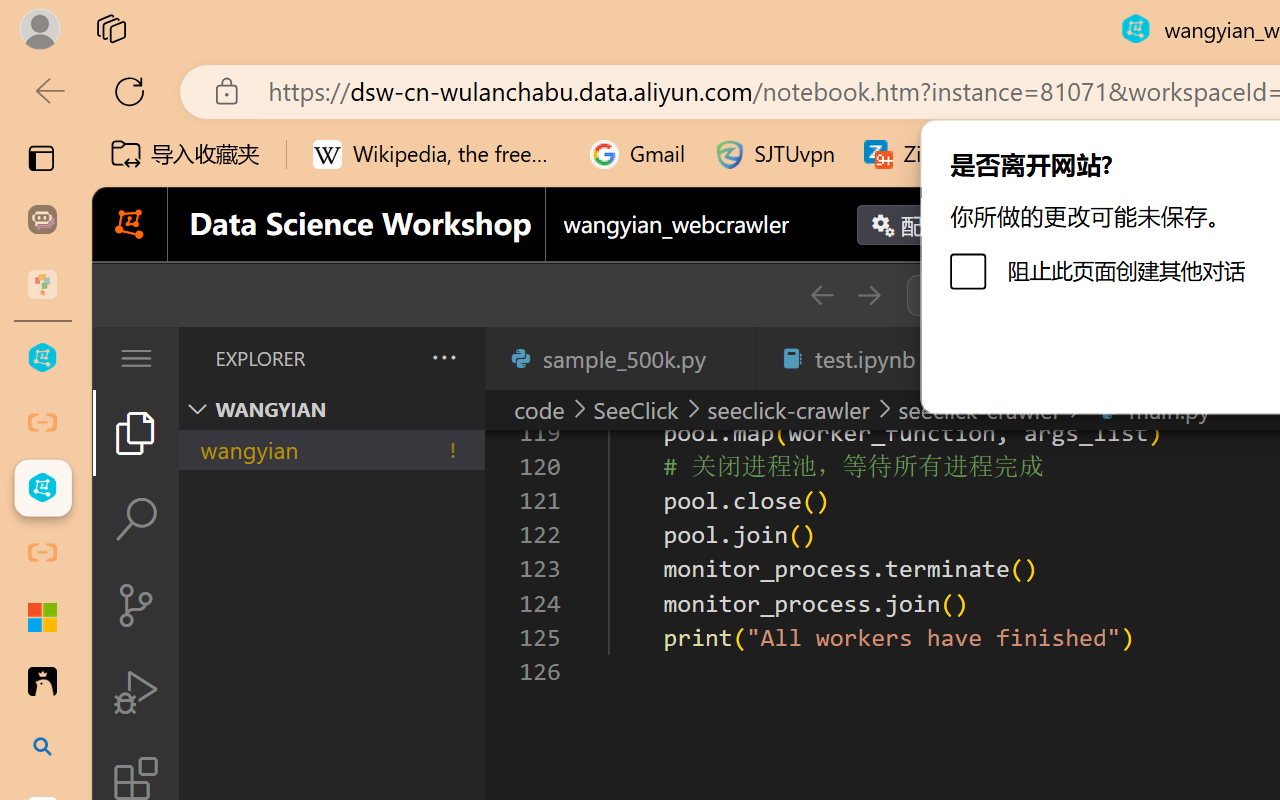 Image resolution: width=1280 pixels, height=800 pixels. I want to click on Explorer (Ctrl+Shift+E), so click(136, 432).